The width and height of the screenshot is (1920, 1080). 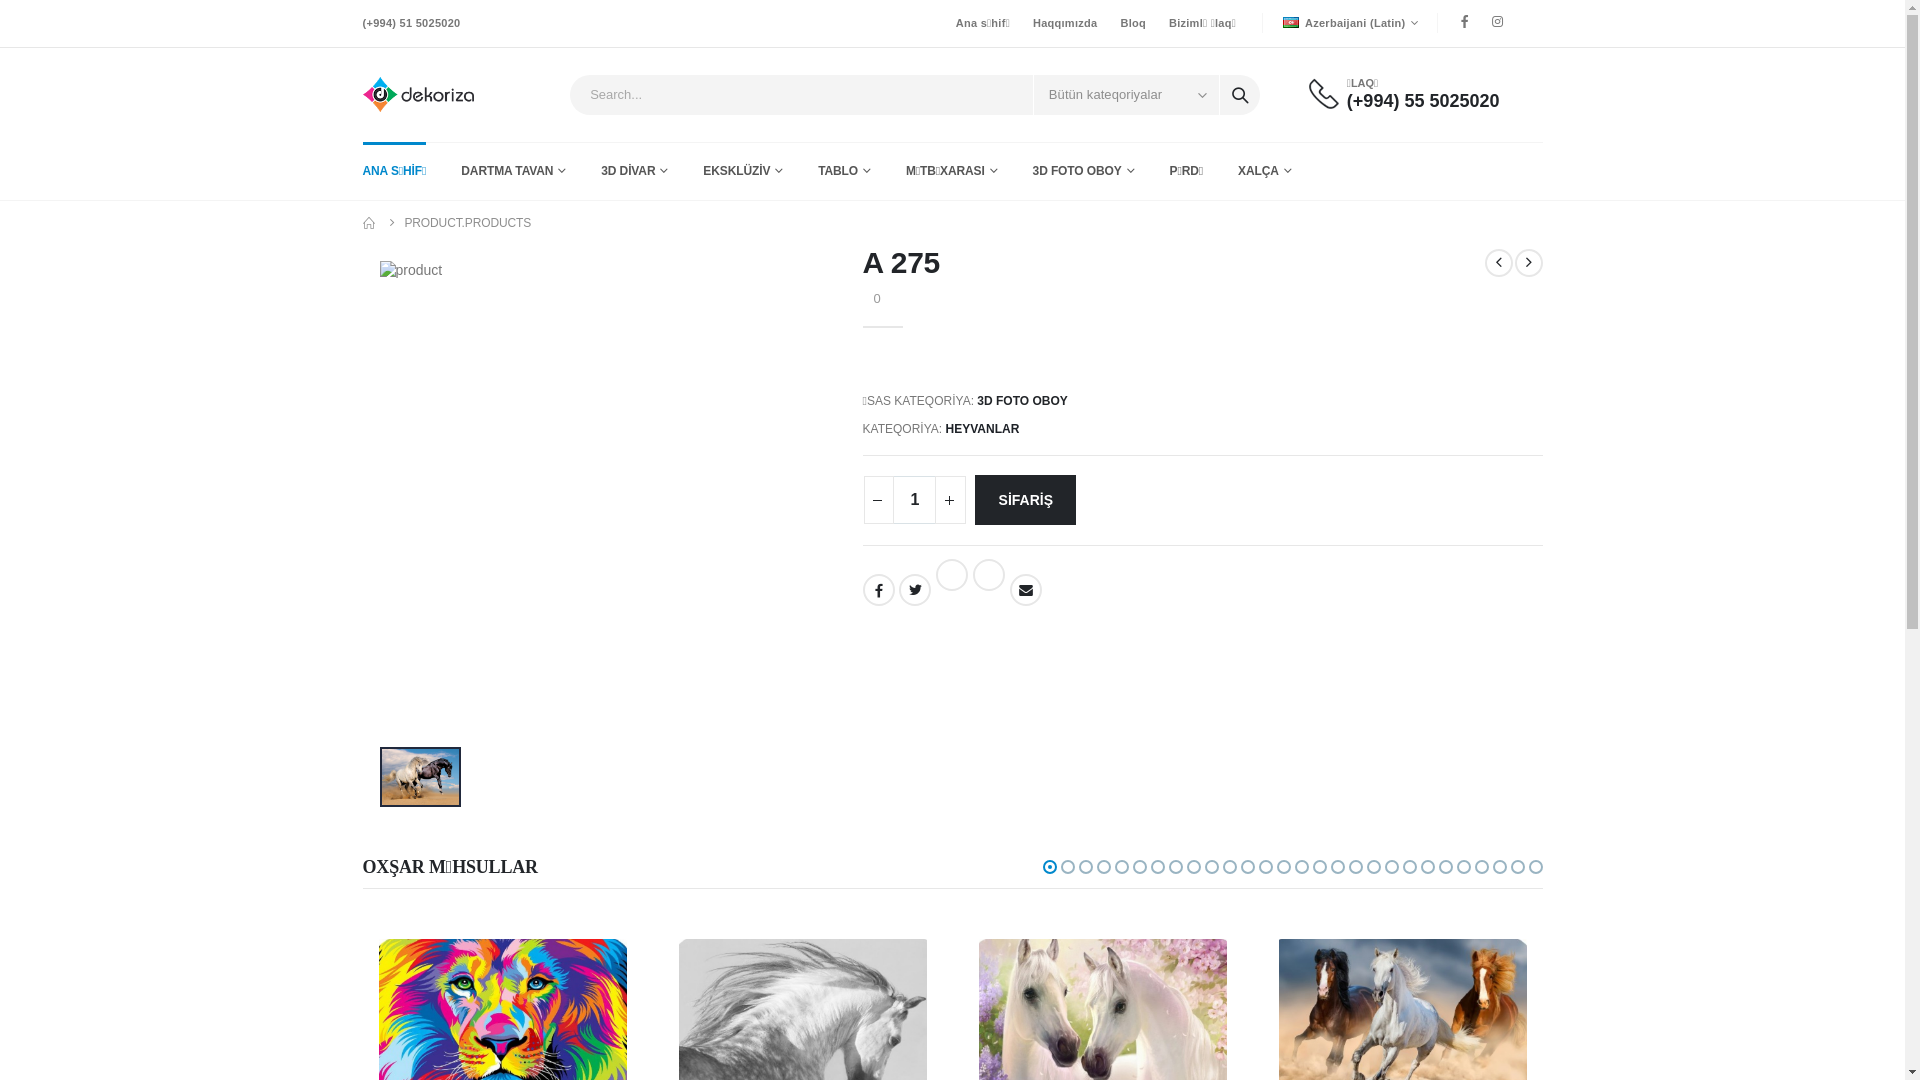 I want to click on dot, so click(x=1067, y=867).